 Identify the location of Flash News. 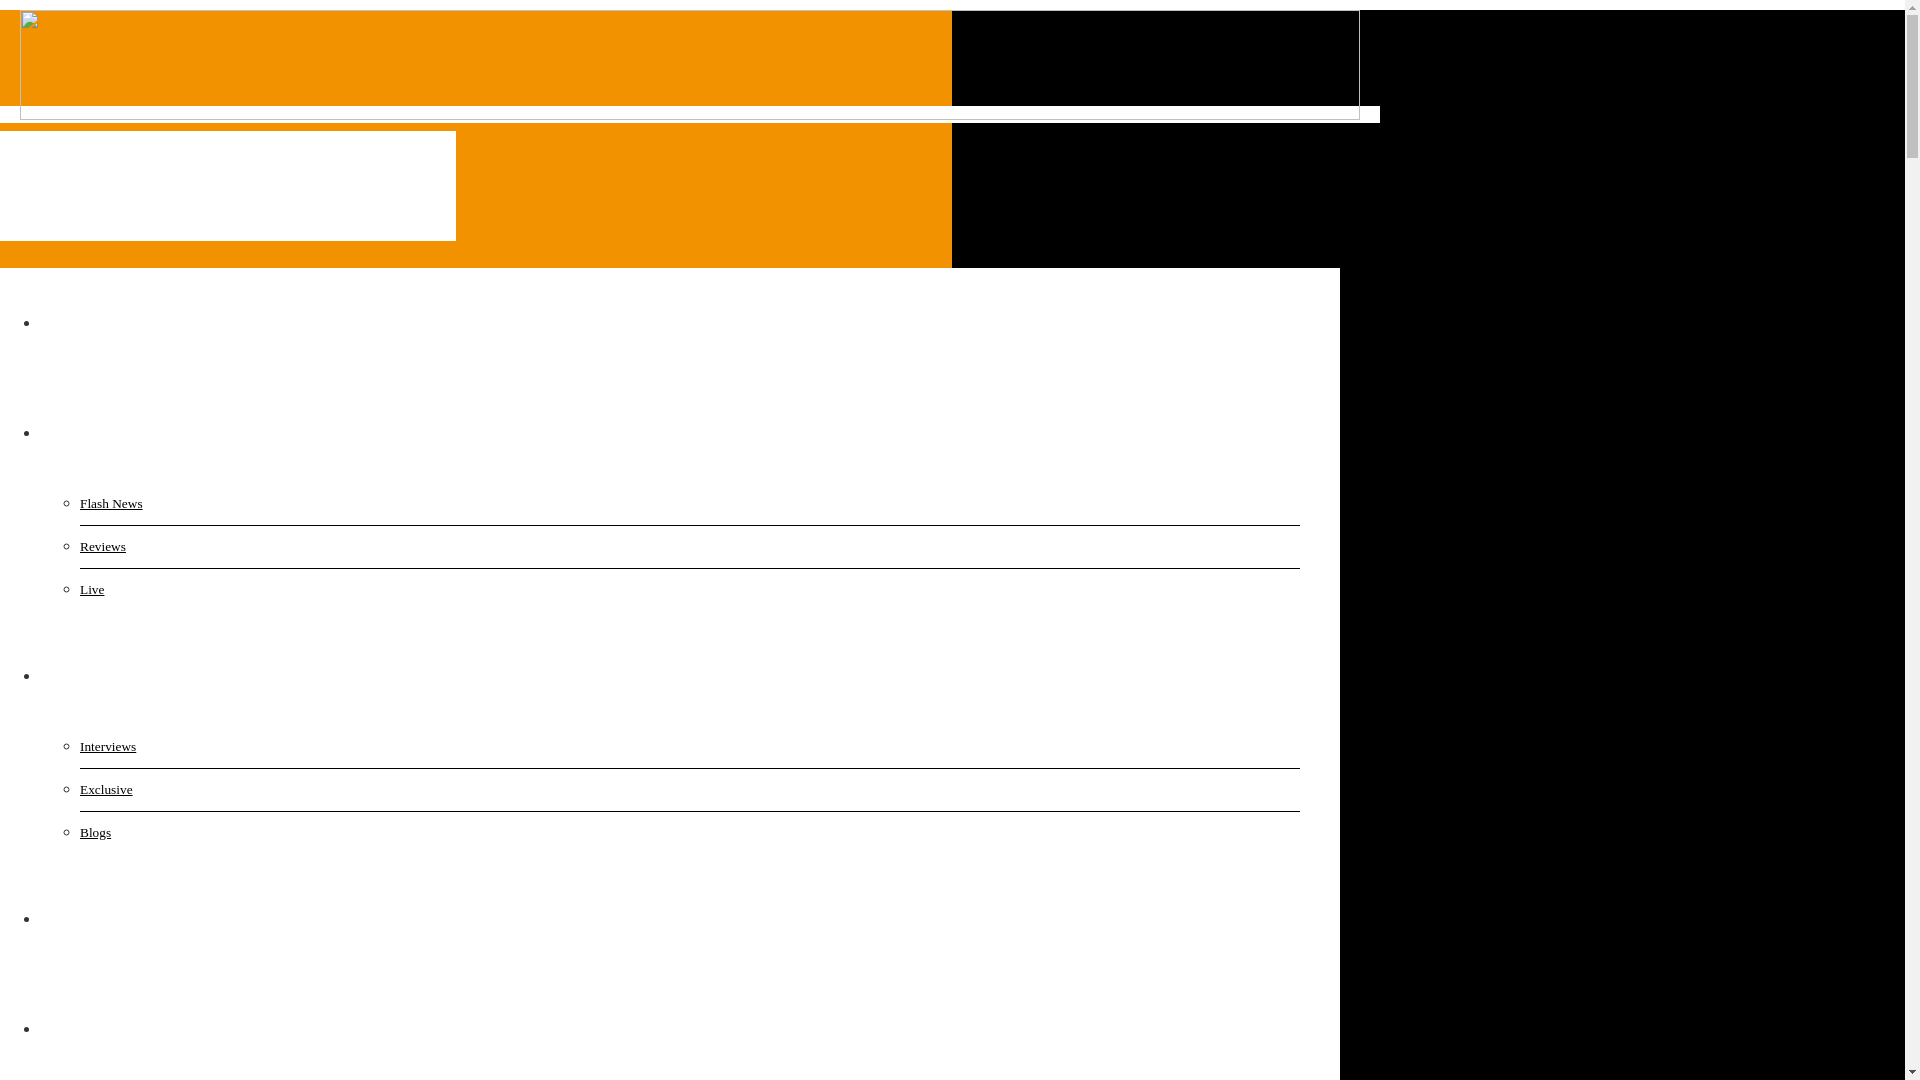
(180, 503).